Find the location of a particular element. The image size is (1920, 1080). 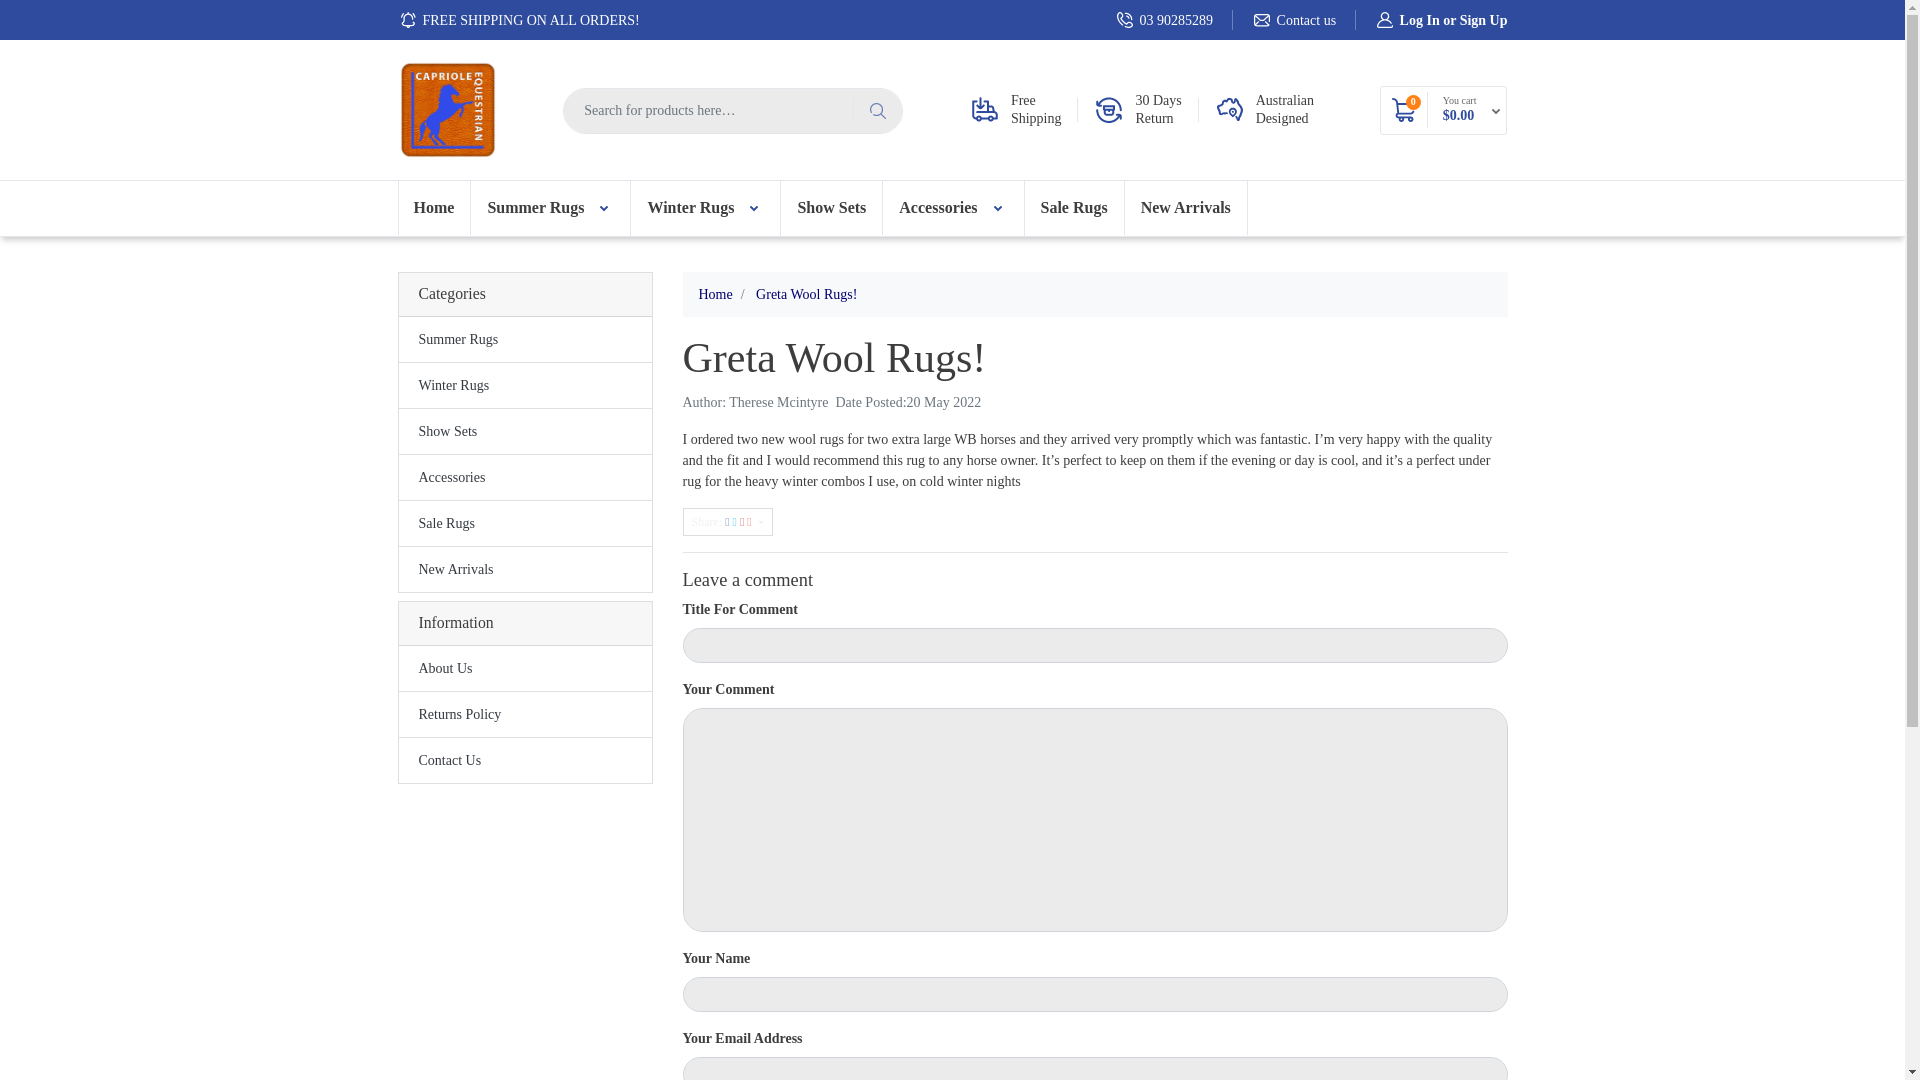

Log In is located at coordinates (1420, 19).